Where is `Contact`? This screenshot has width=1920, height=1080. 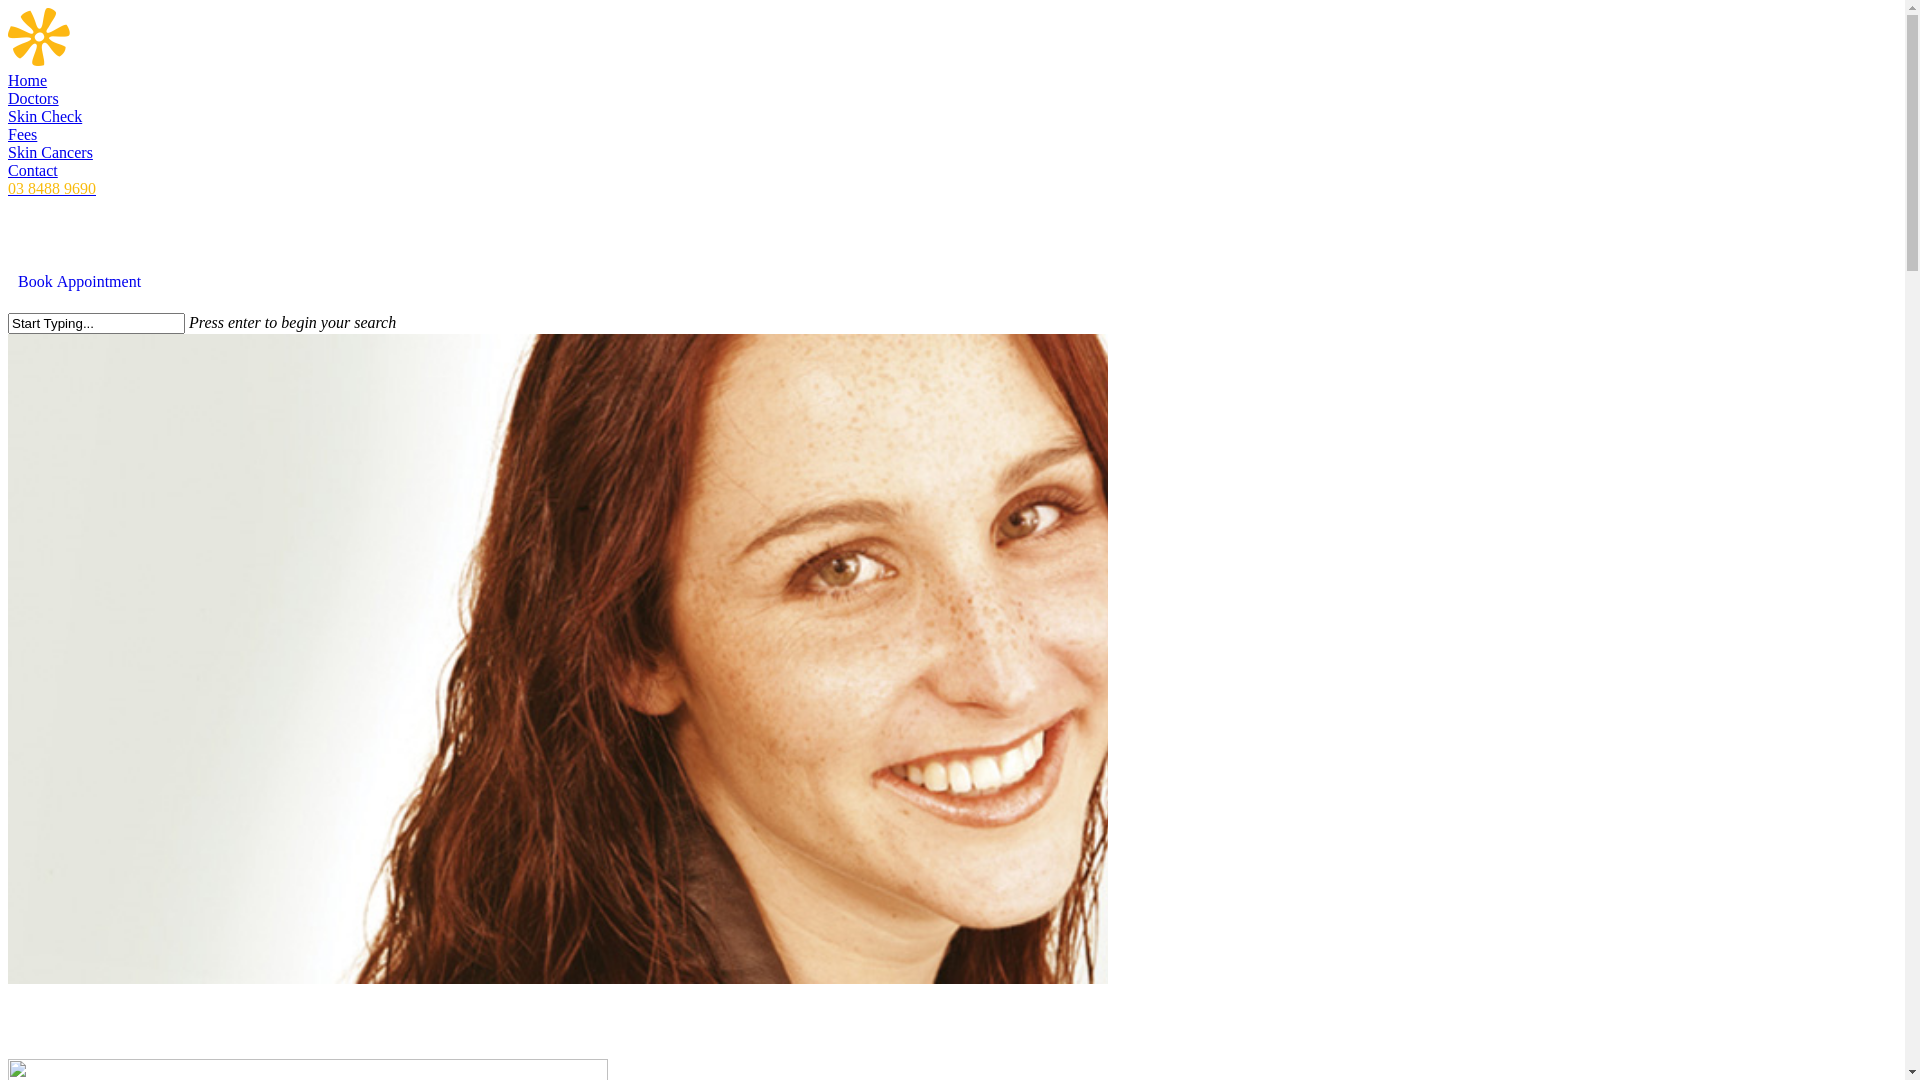
Contact is located at coordinates (33, 170).